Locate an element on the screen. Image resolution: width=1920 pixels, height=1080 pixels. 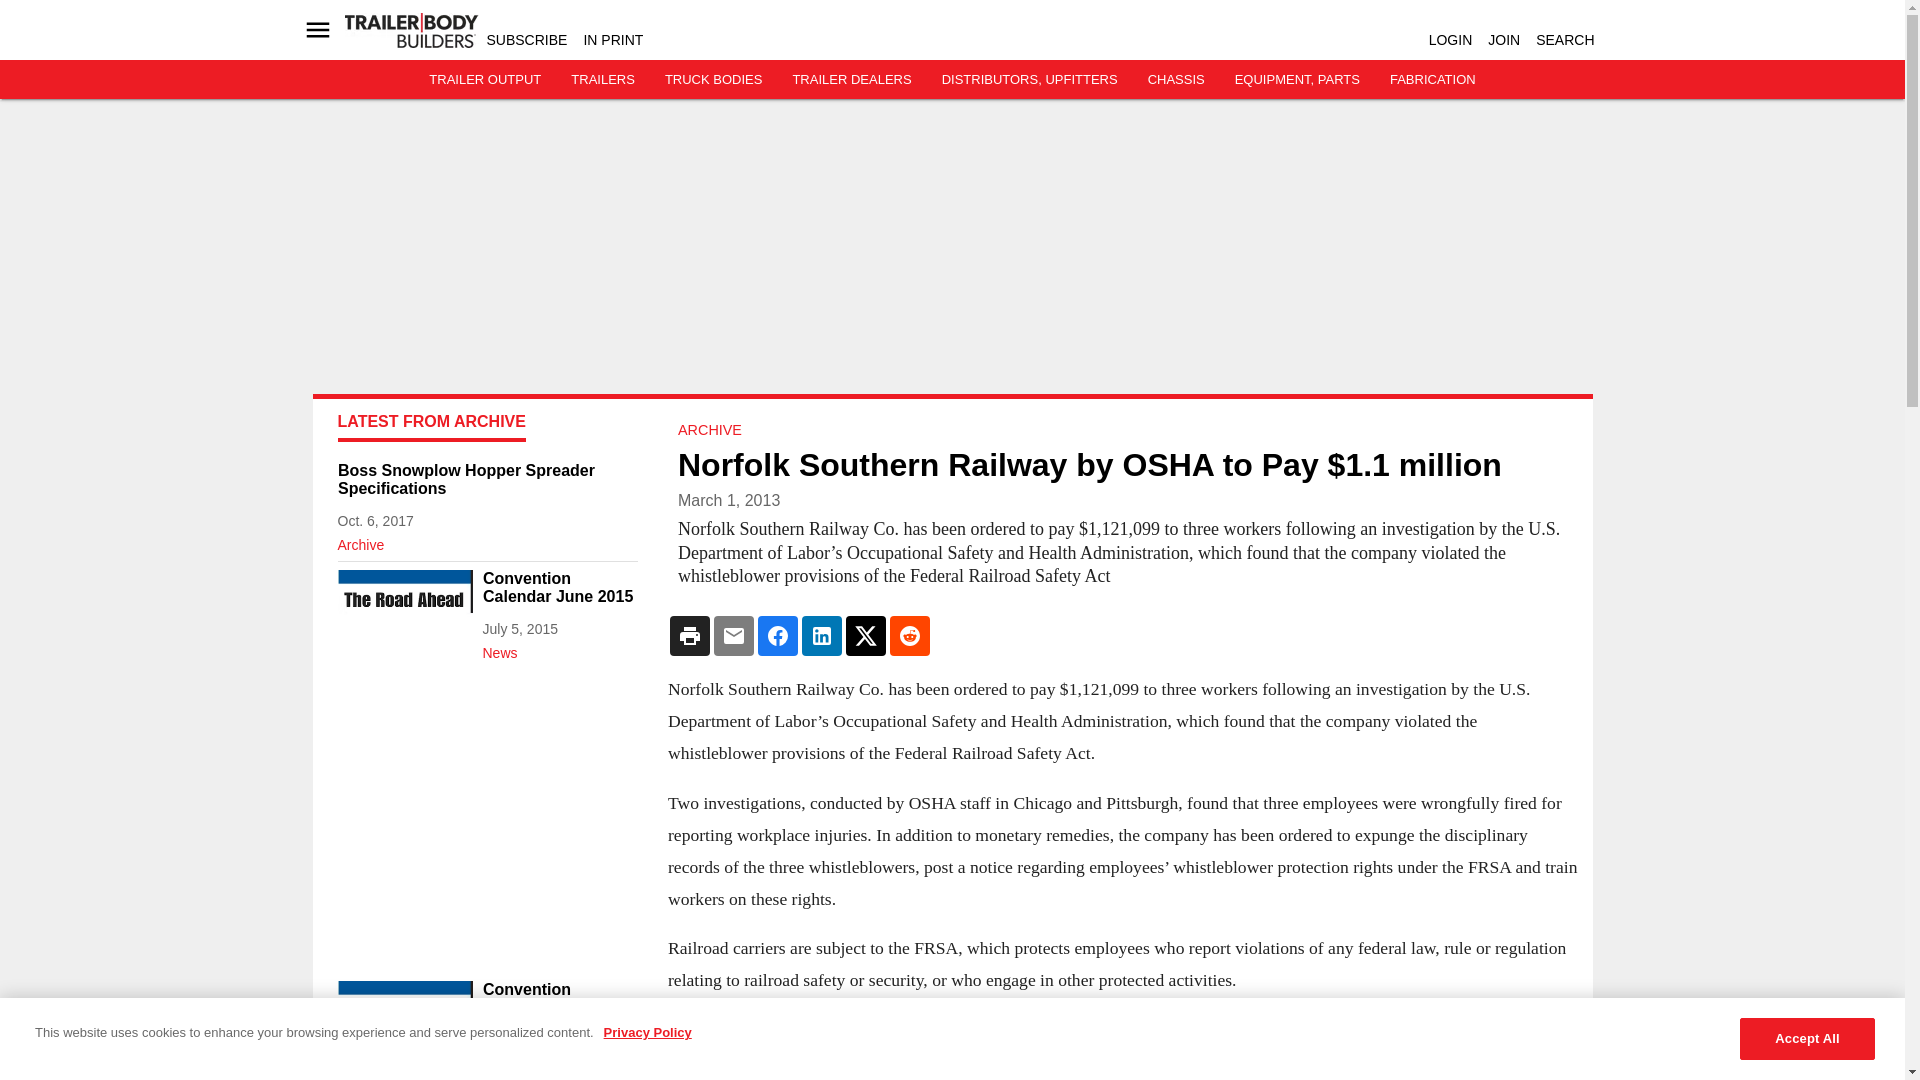
CHASSIS is located at coordinates (1176, 80).